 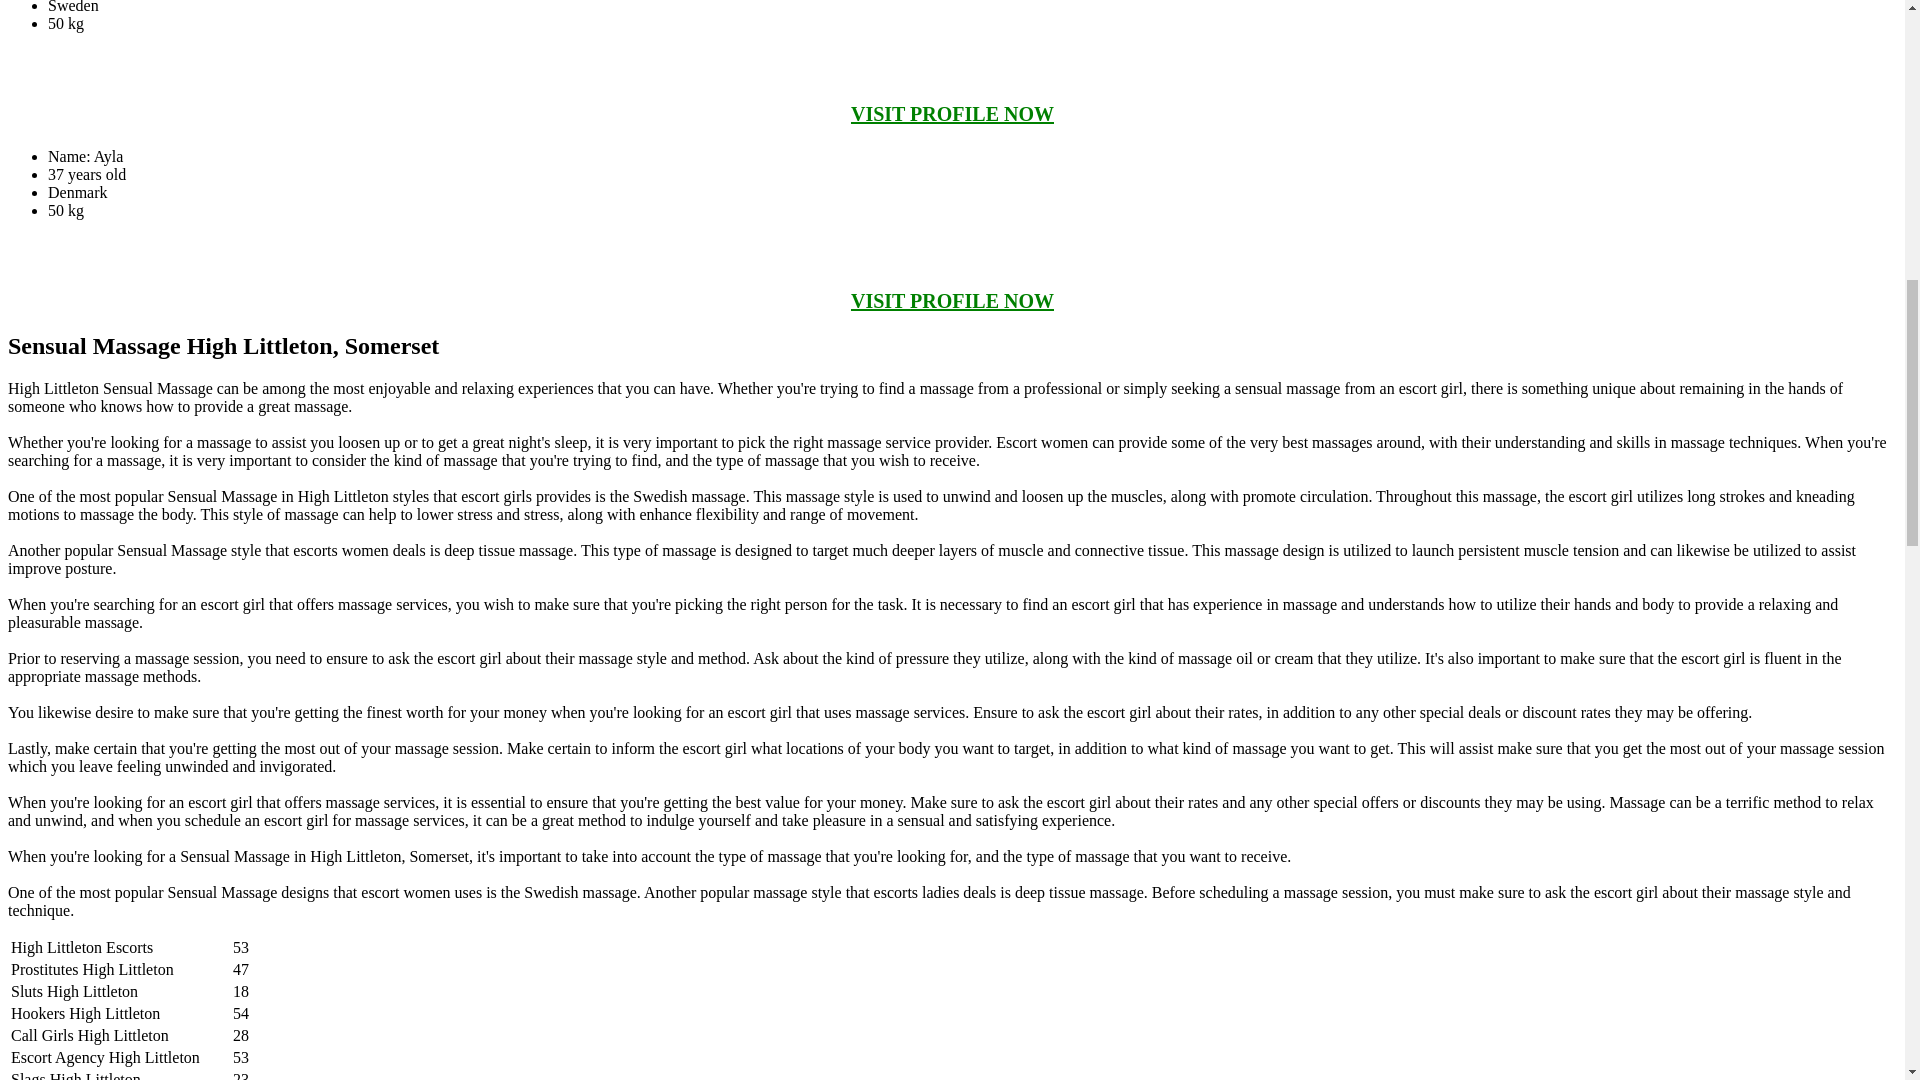 What do you see at coordinates (952, 114) in the screenshot?
I see `VISIT PROFILE NOW` at bounding box center [952, 114].